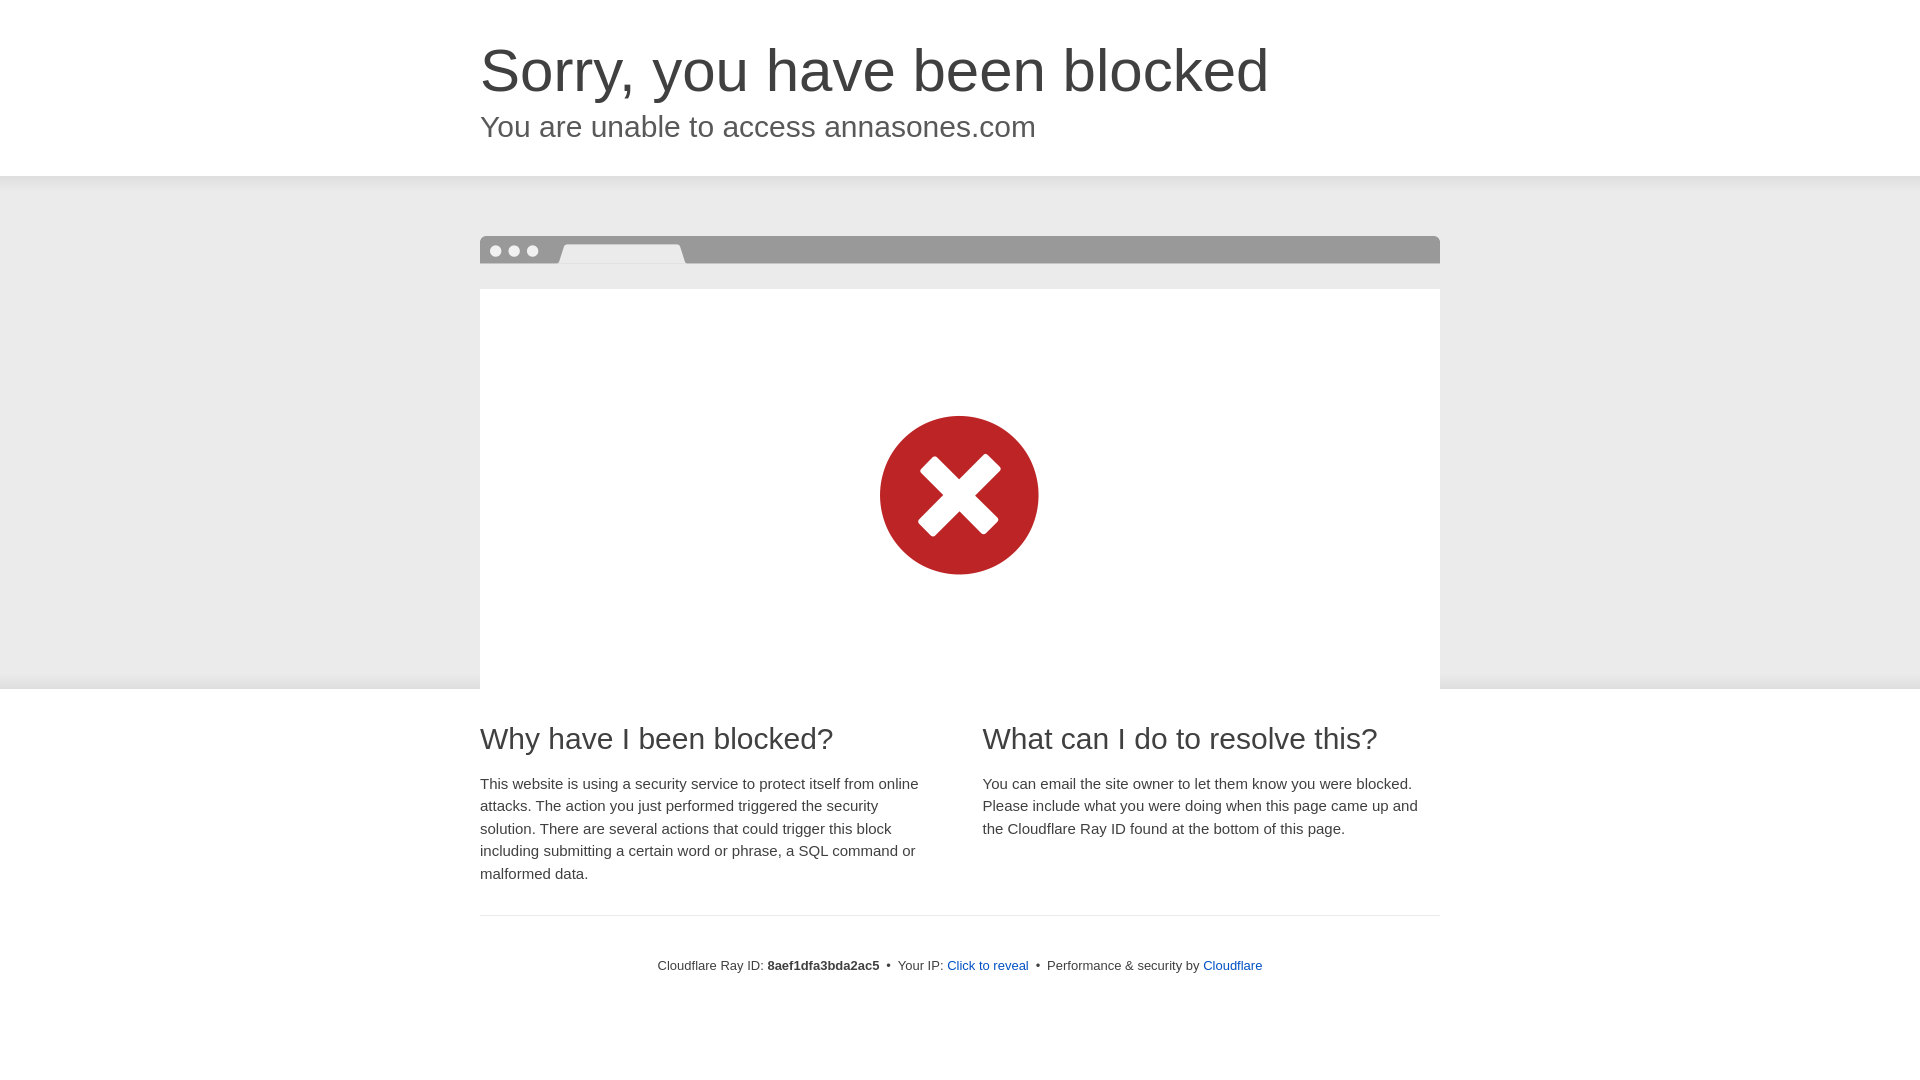 This screenshot has width=1920, height=1080. I want to click on Cloudflare, so click(1232, 965).